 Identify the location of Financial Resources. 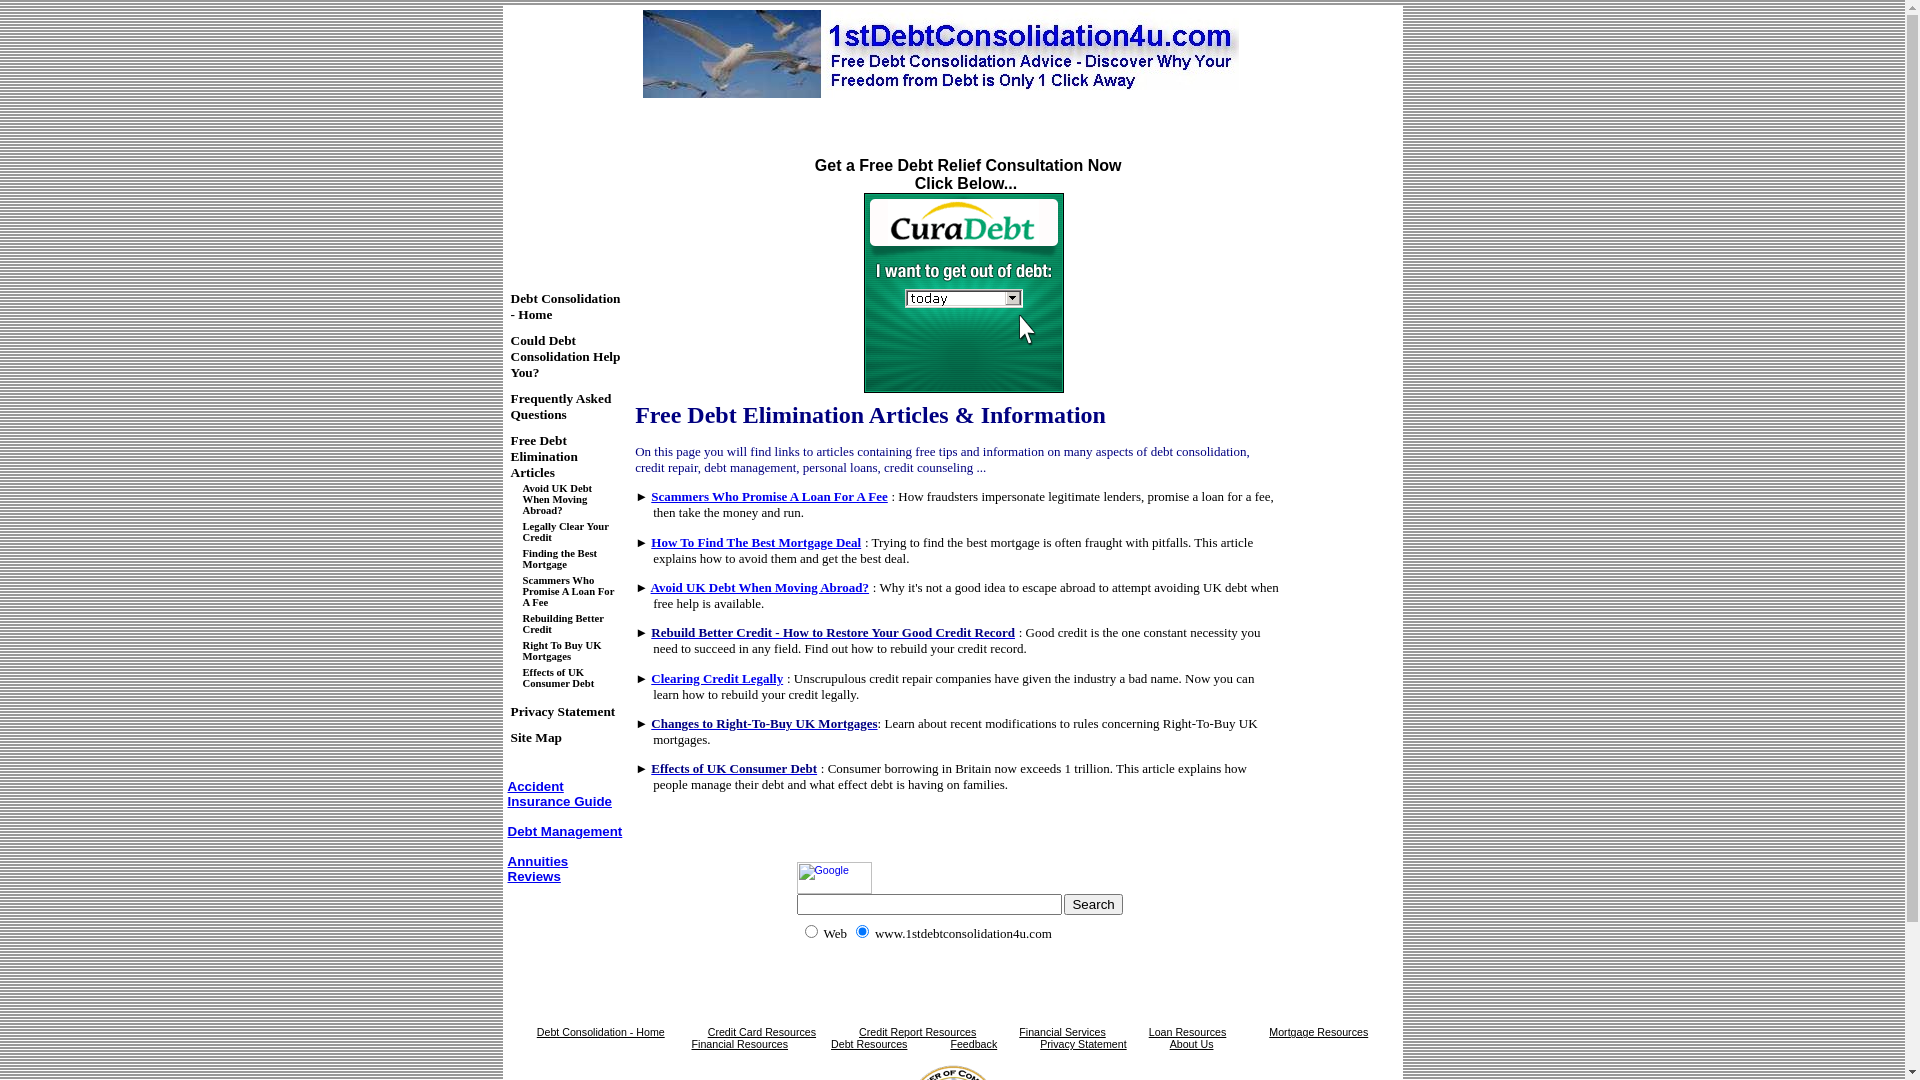
(740, 1044).